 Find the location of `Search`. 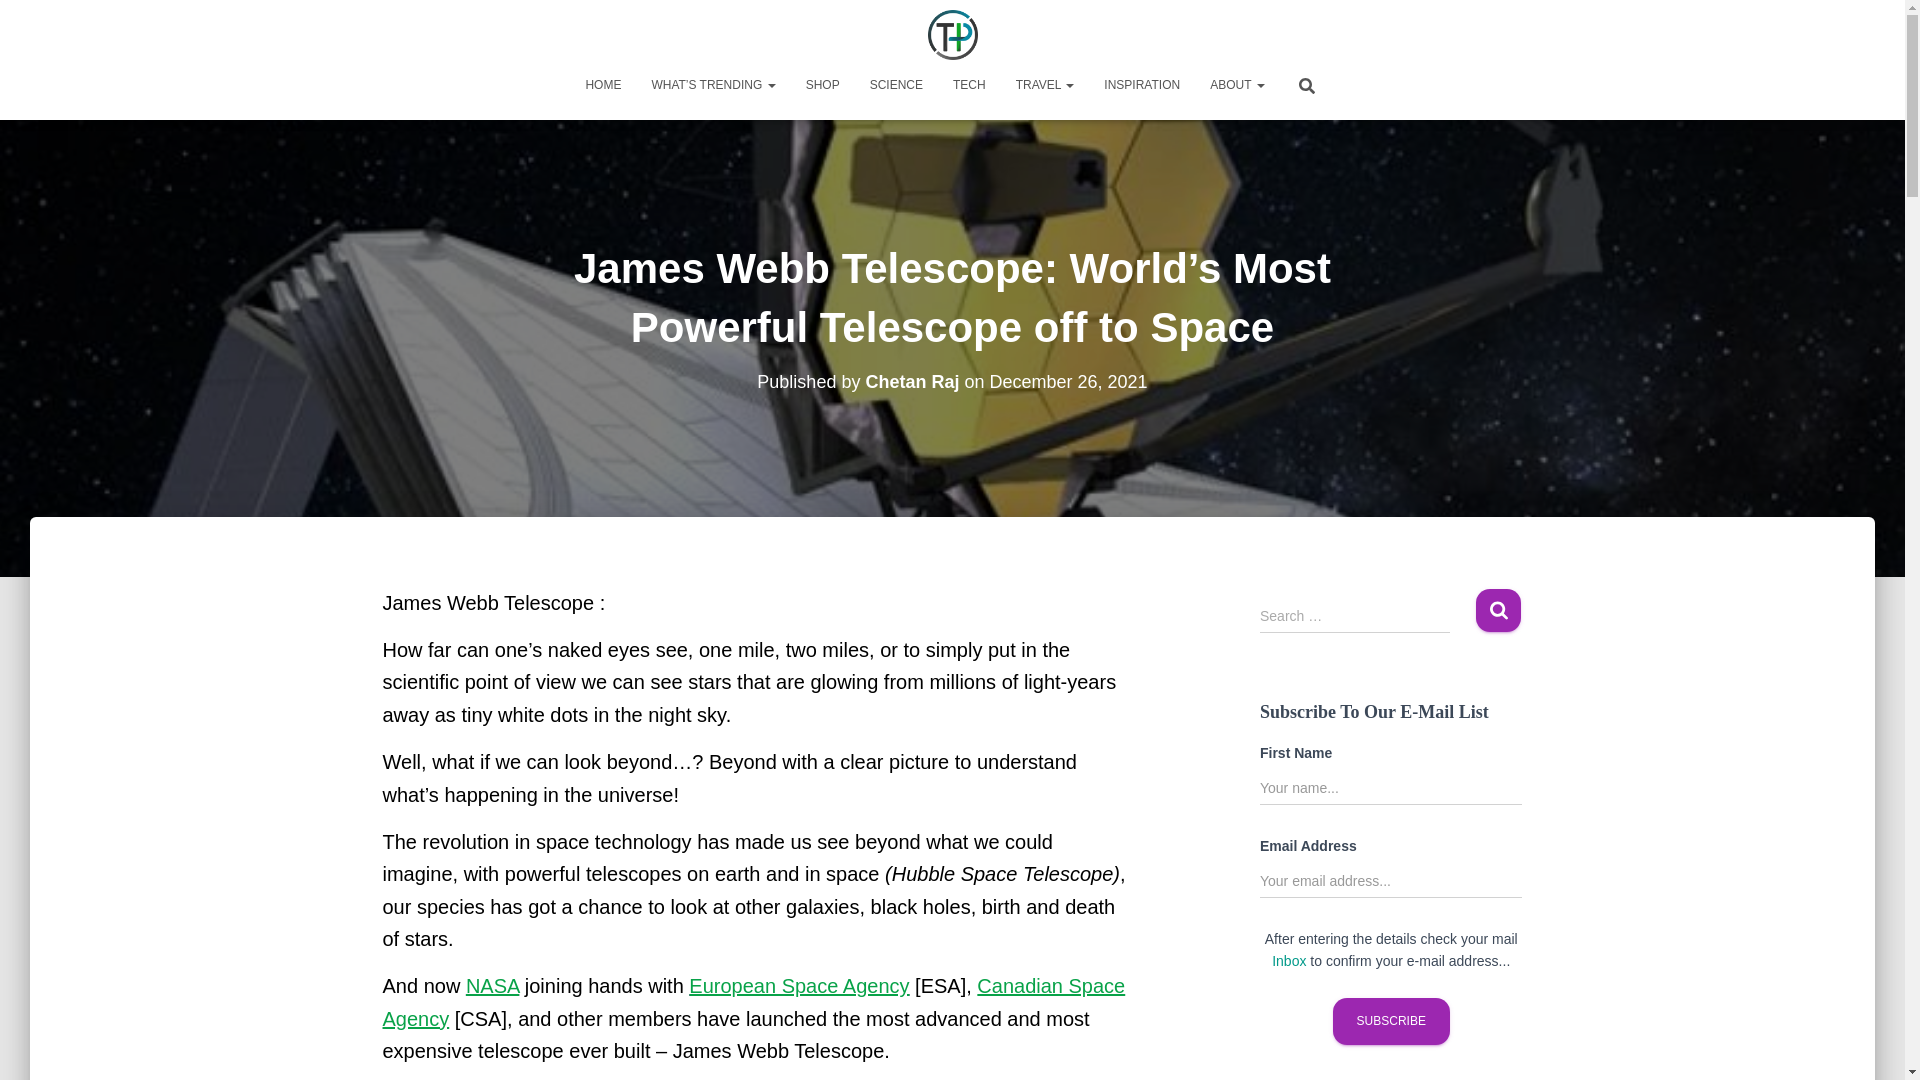

Search is located at coordinates (1498, 610).